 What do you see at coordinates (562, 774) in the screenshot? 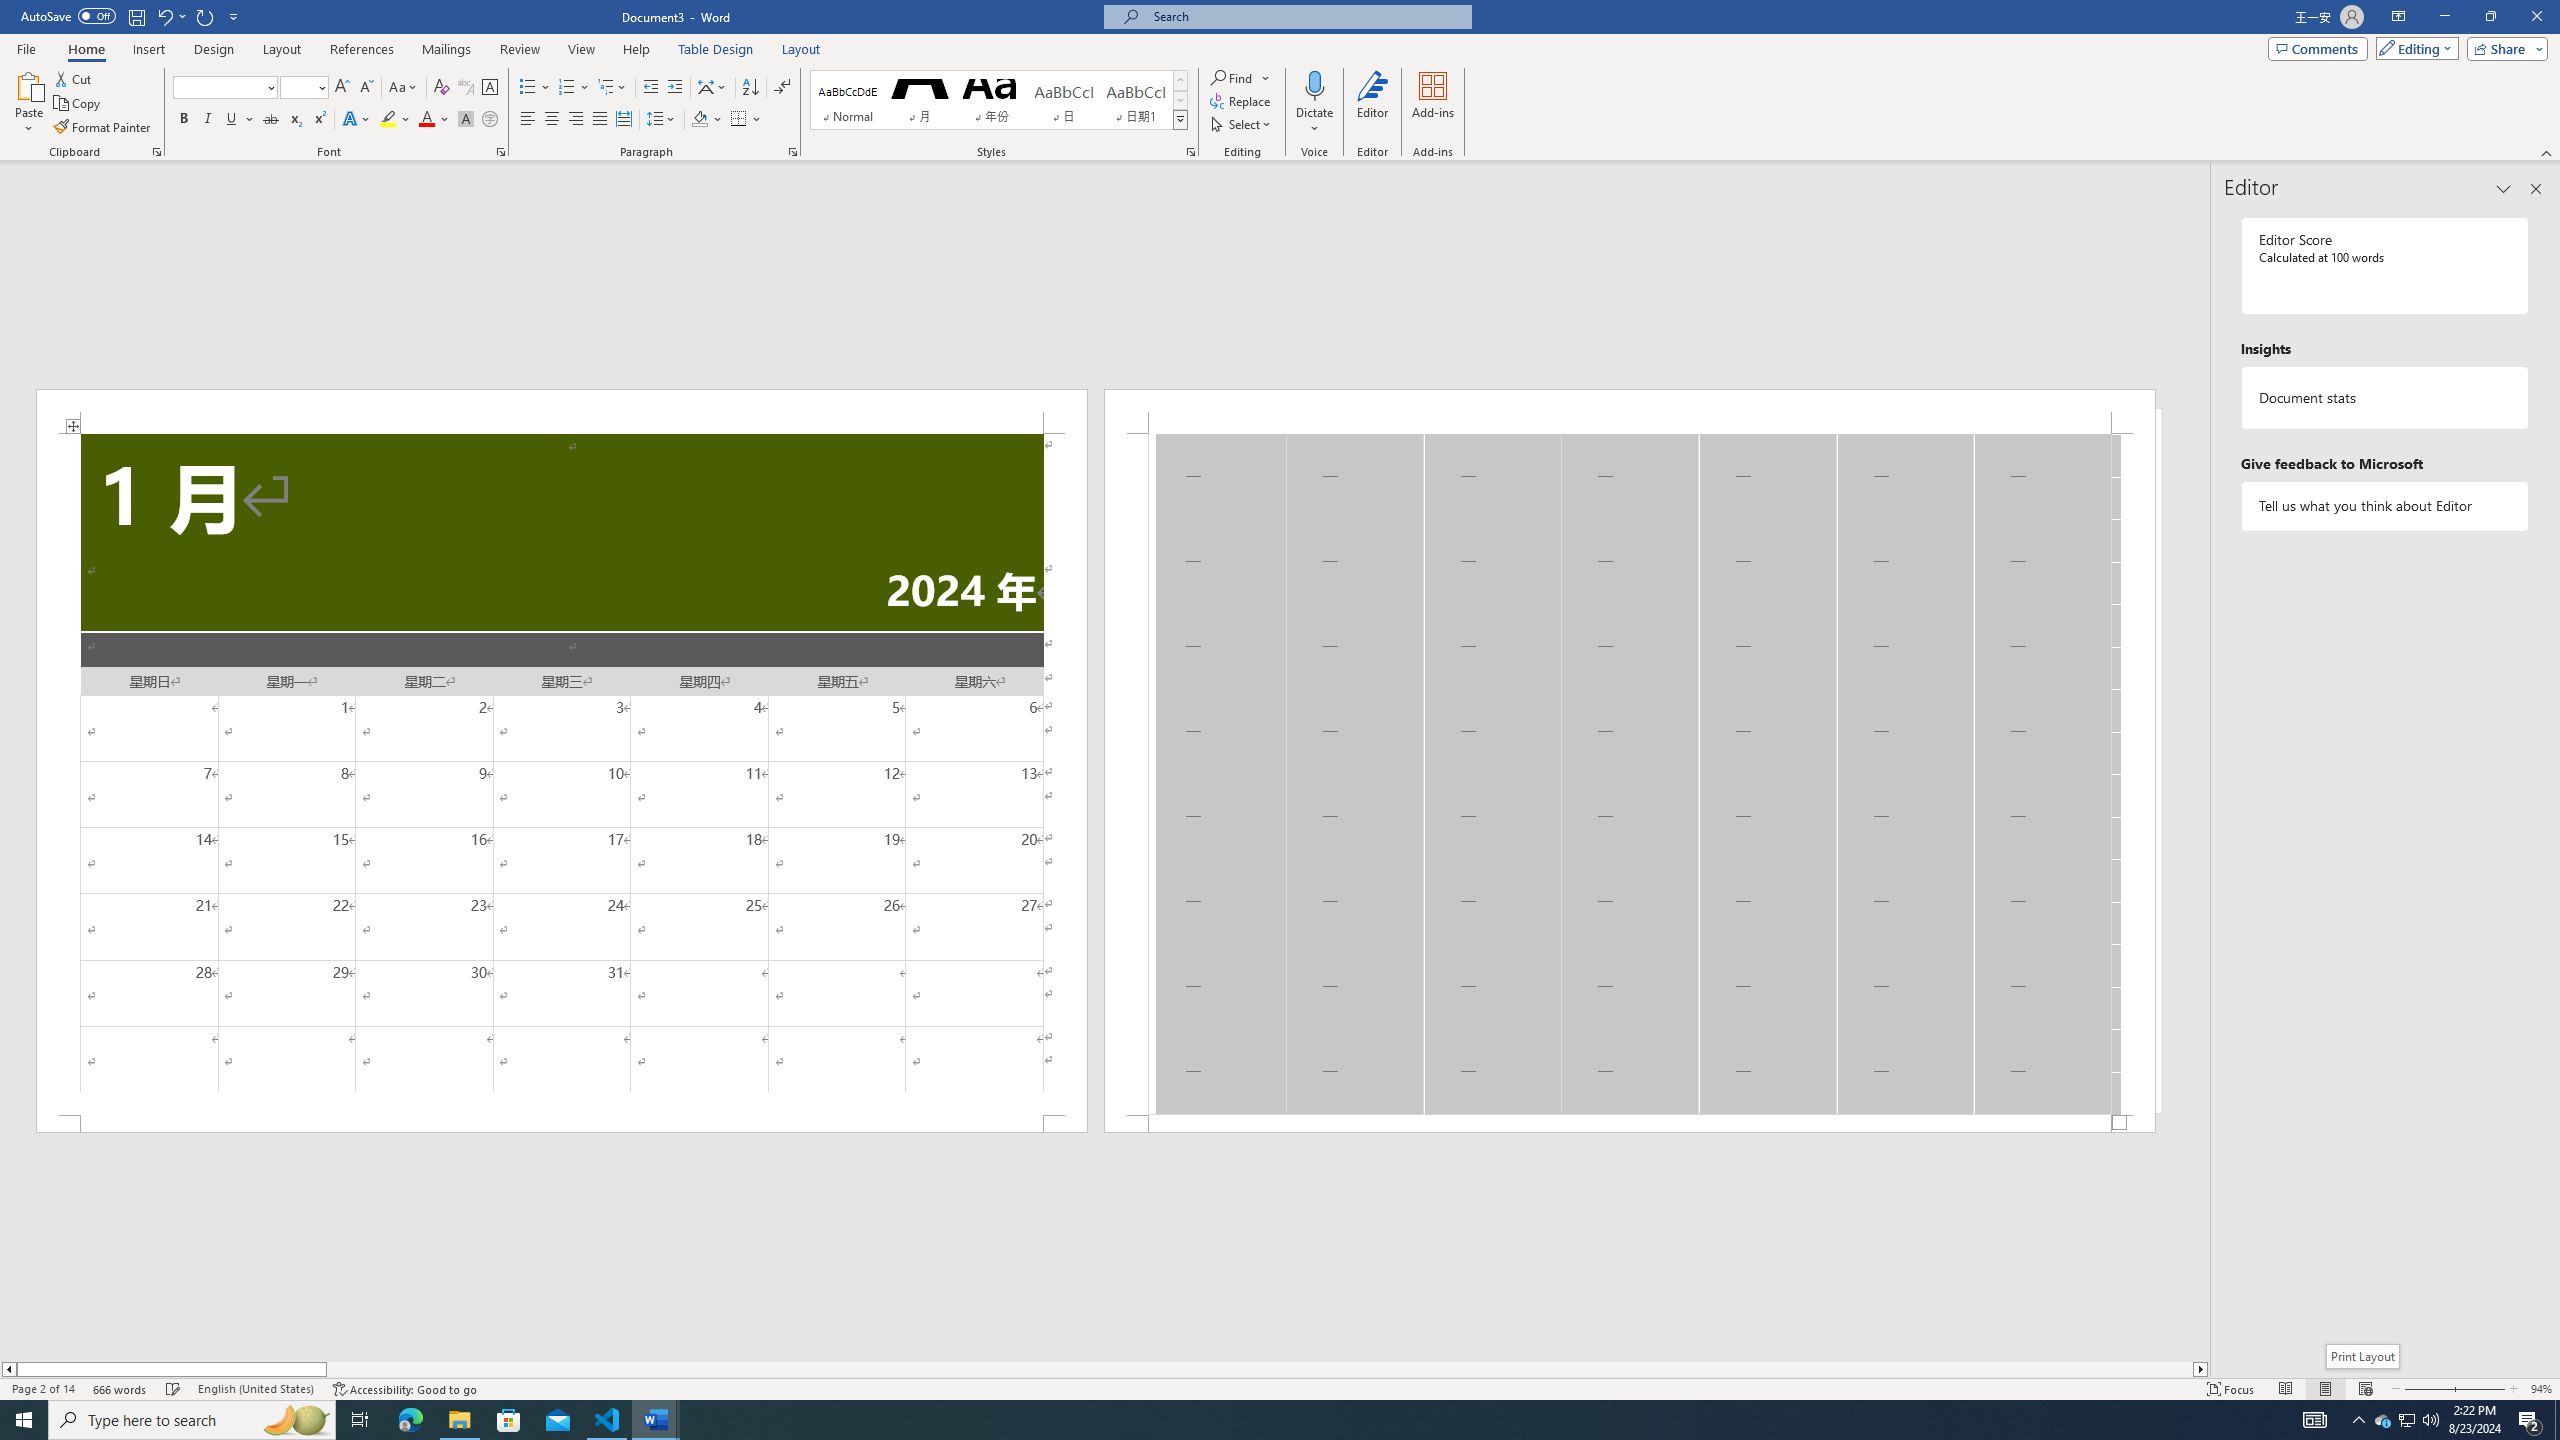
I see `Page 1 content` at bounding box center [562, 774].